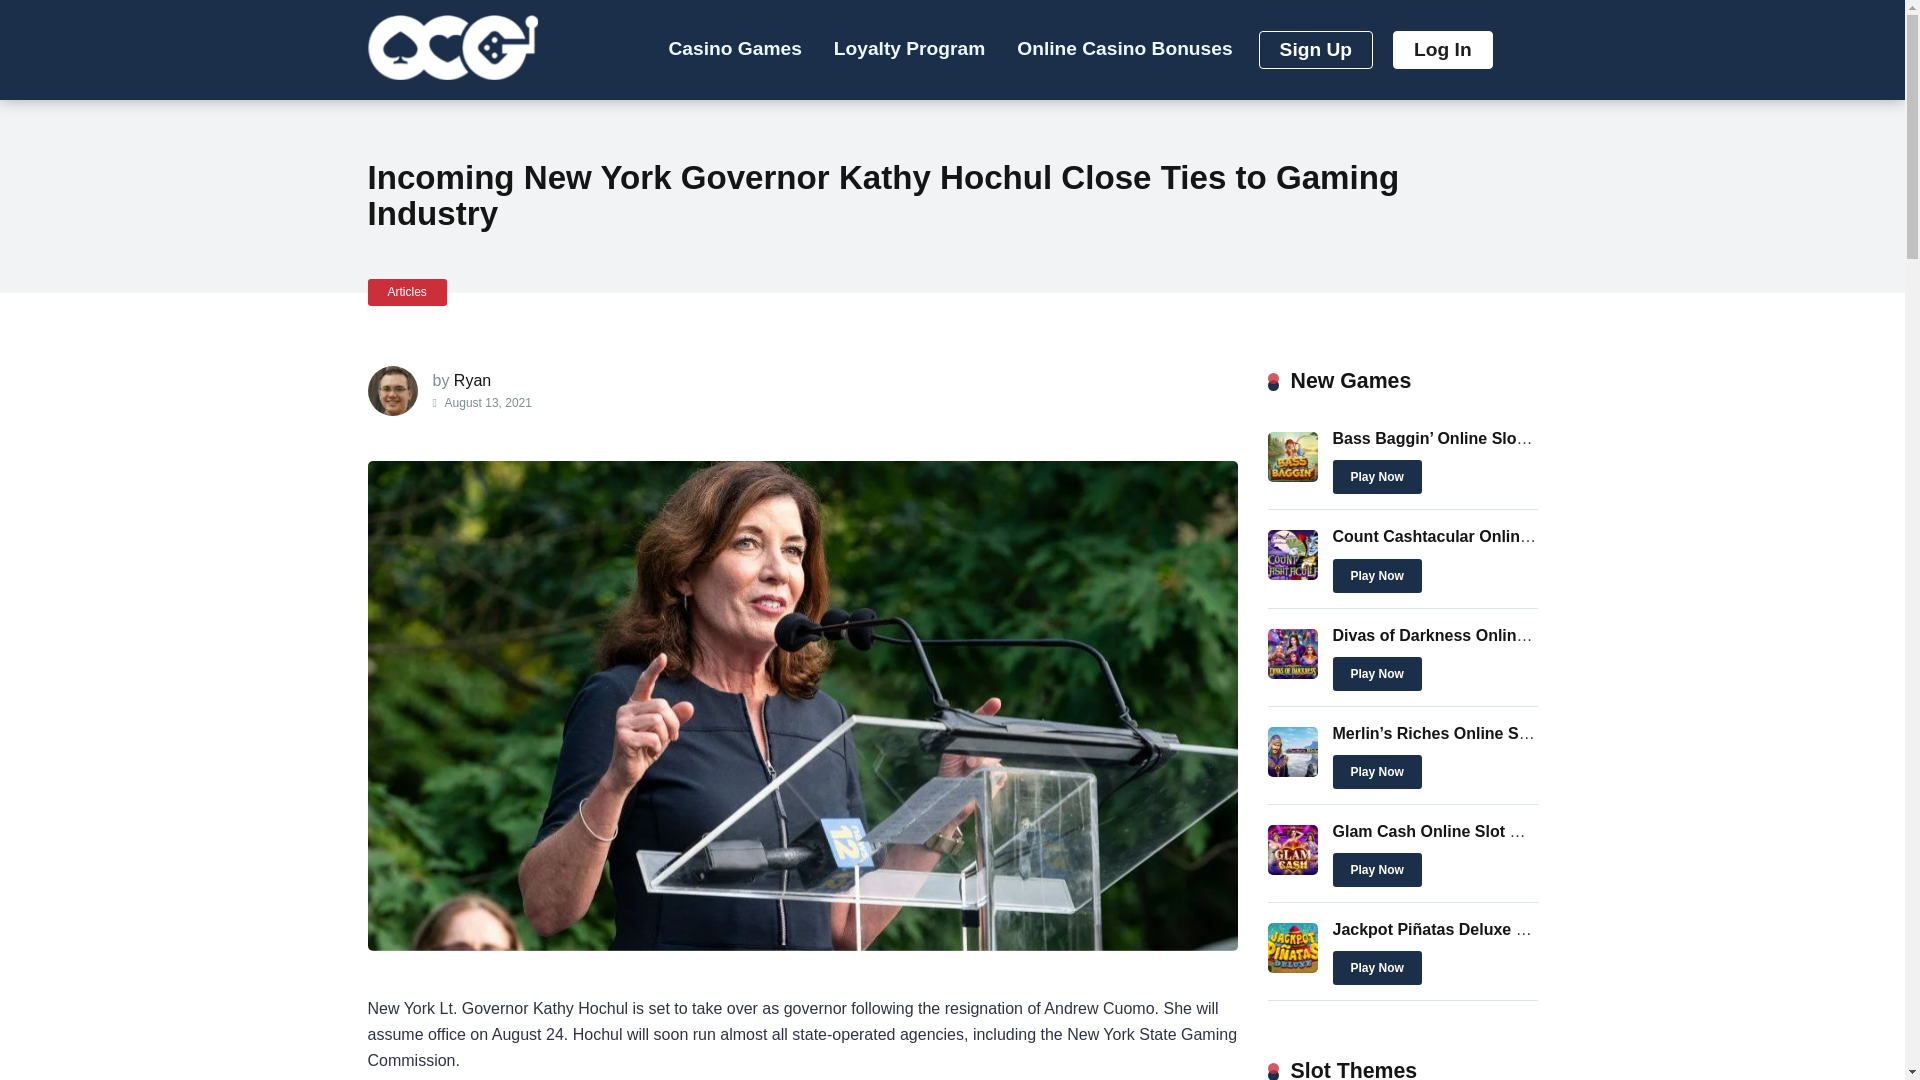 Image resolution: width=1920 pixels, height=1080 pixels. Describe the element at coordinates (1472, 831) in the screenshot. I see `Glam Cash Online Slot Game Review` at that location.